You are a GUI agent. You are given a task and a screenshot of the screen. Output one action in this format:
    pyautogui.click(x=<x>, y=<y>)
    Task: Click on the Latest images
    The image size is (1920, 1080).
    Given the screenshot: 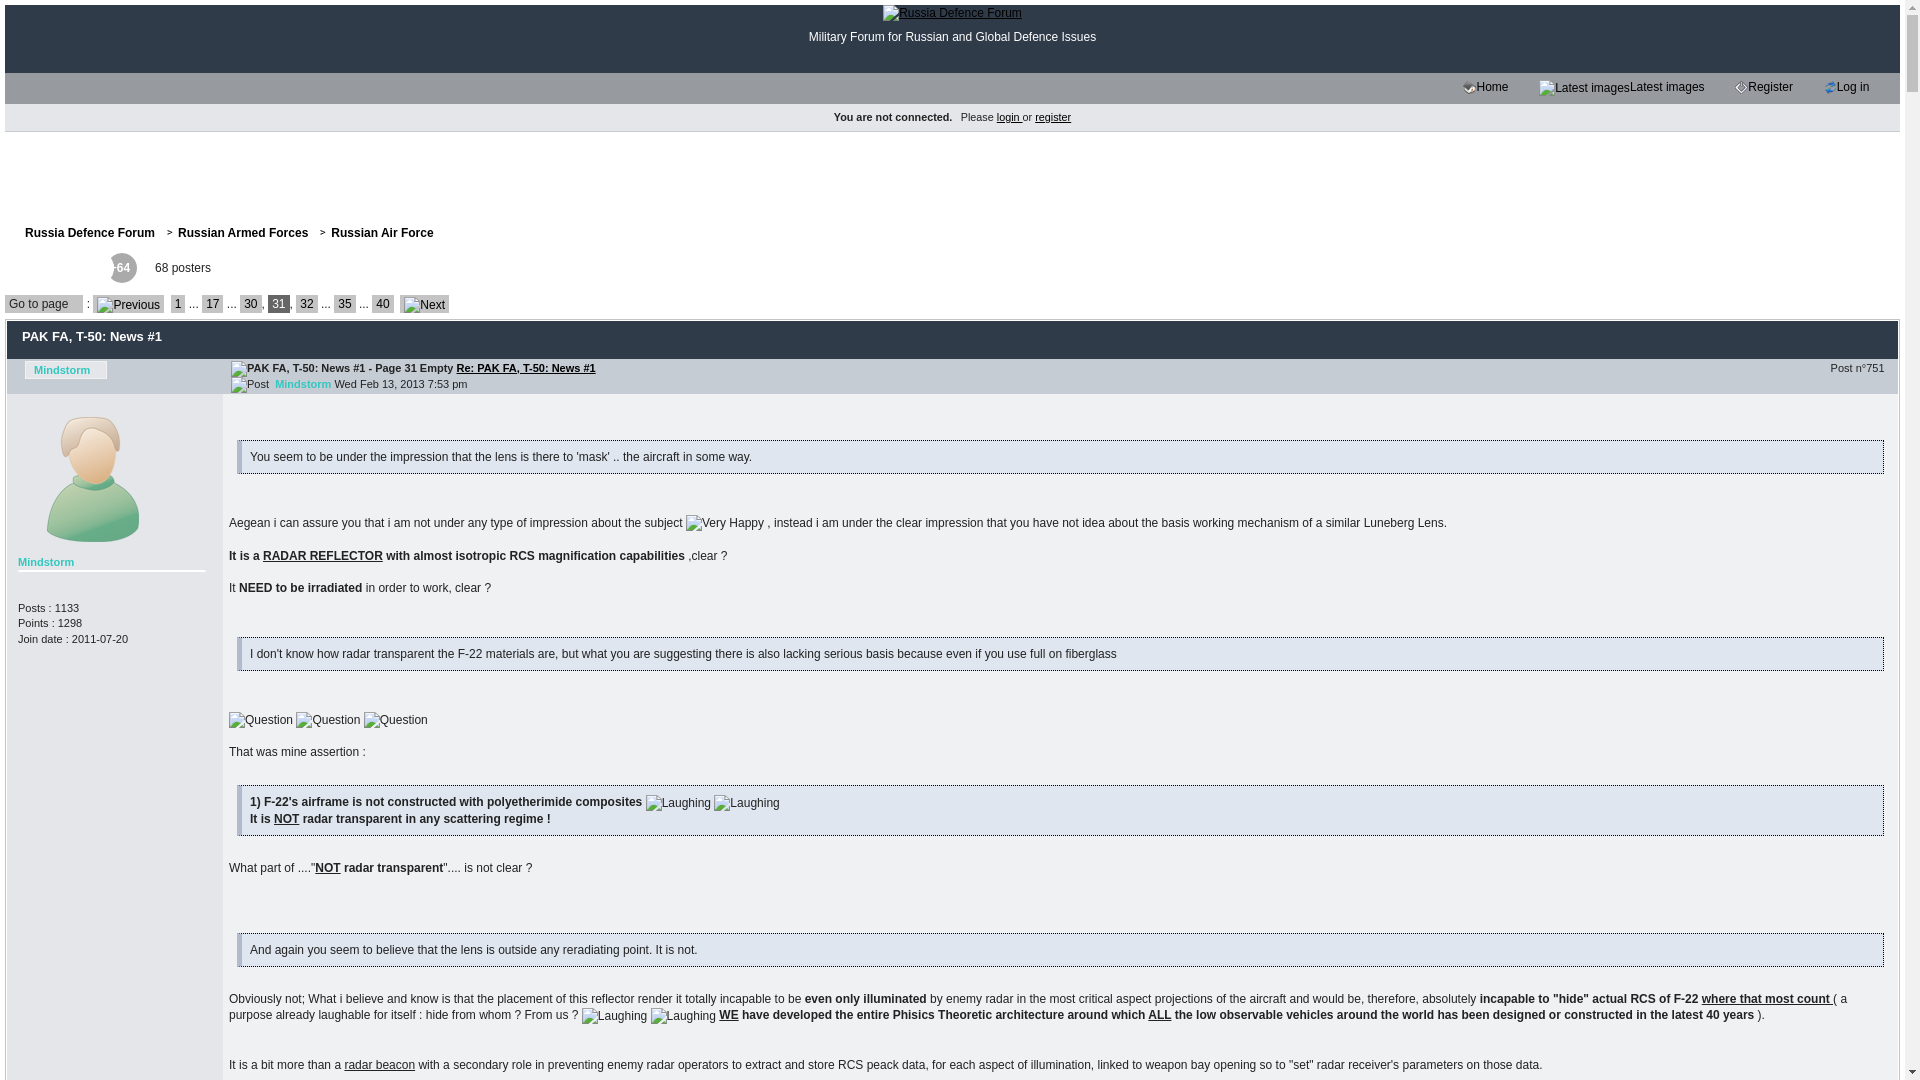 What is the action you would take?
    pyautogui.click(x=1628, y=88)
    